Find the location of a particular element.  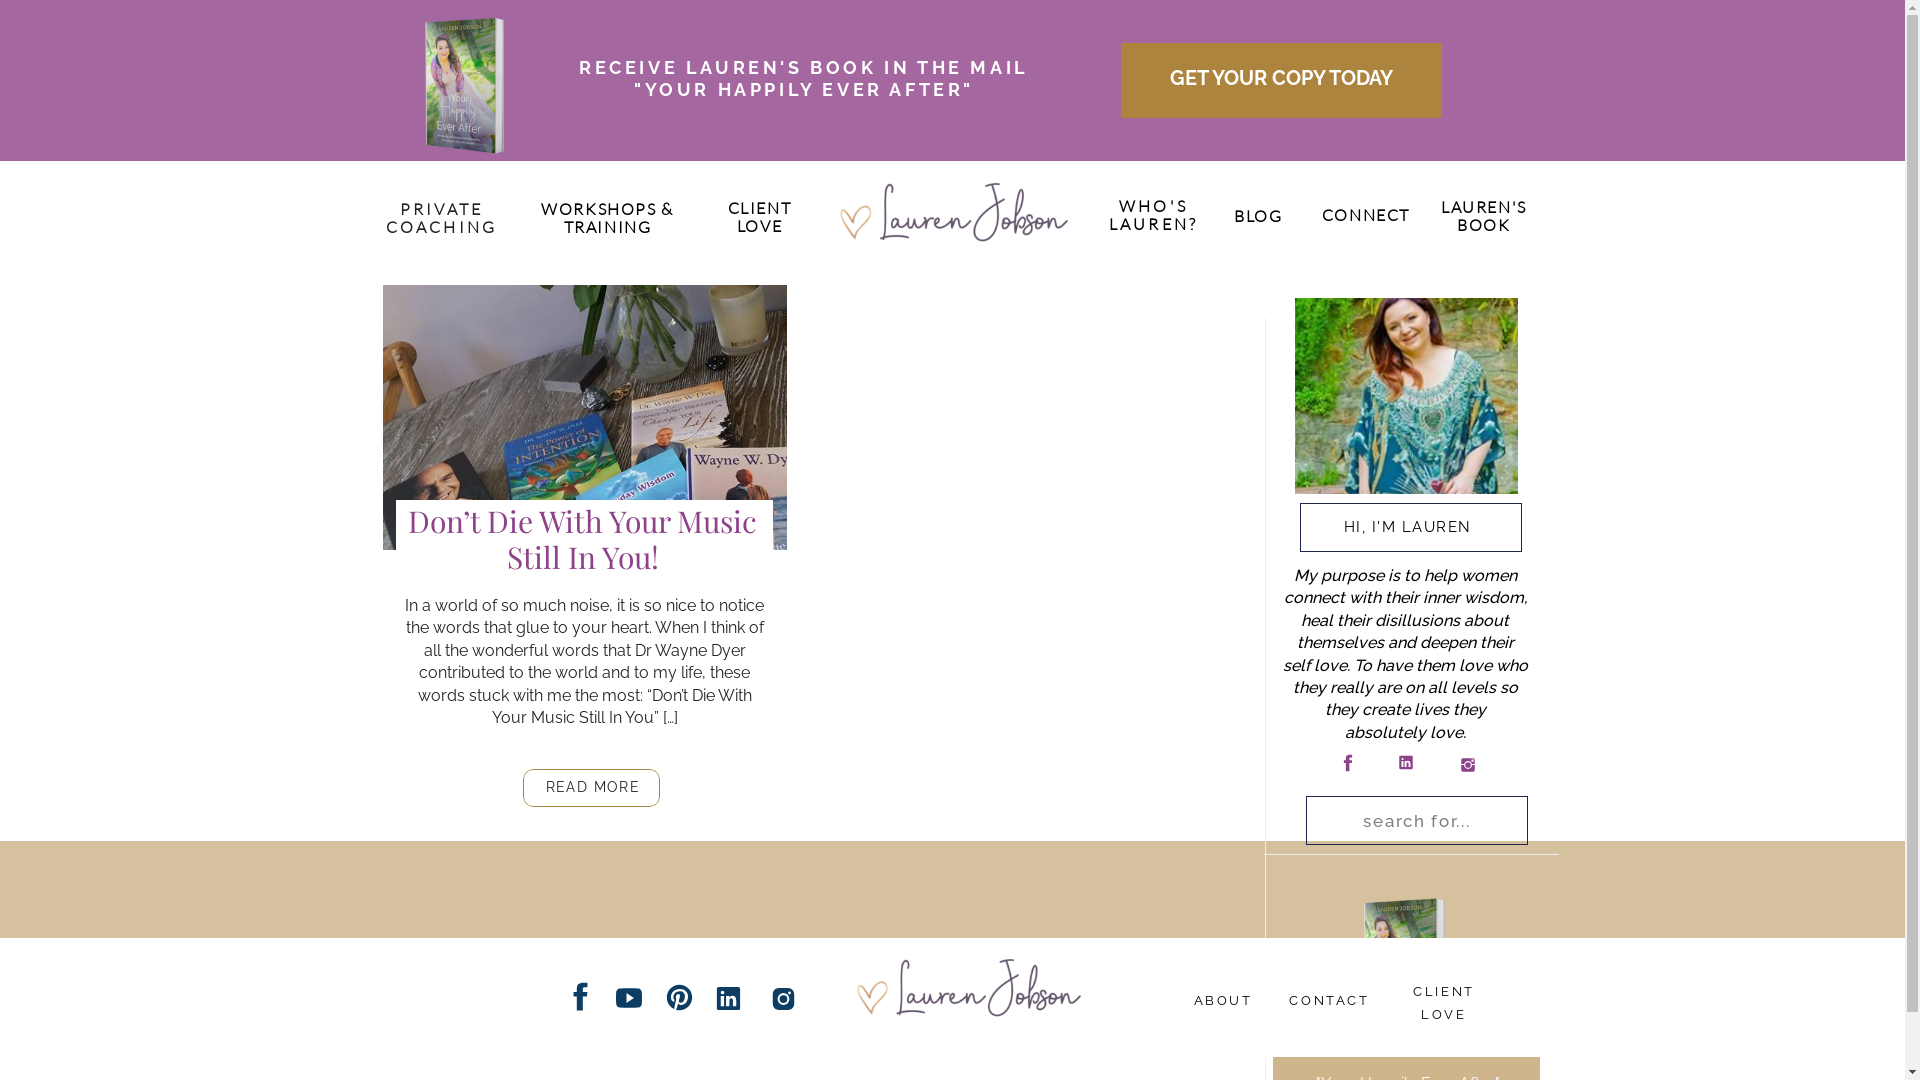

BLOG is located at coordinates (1258, 218).